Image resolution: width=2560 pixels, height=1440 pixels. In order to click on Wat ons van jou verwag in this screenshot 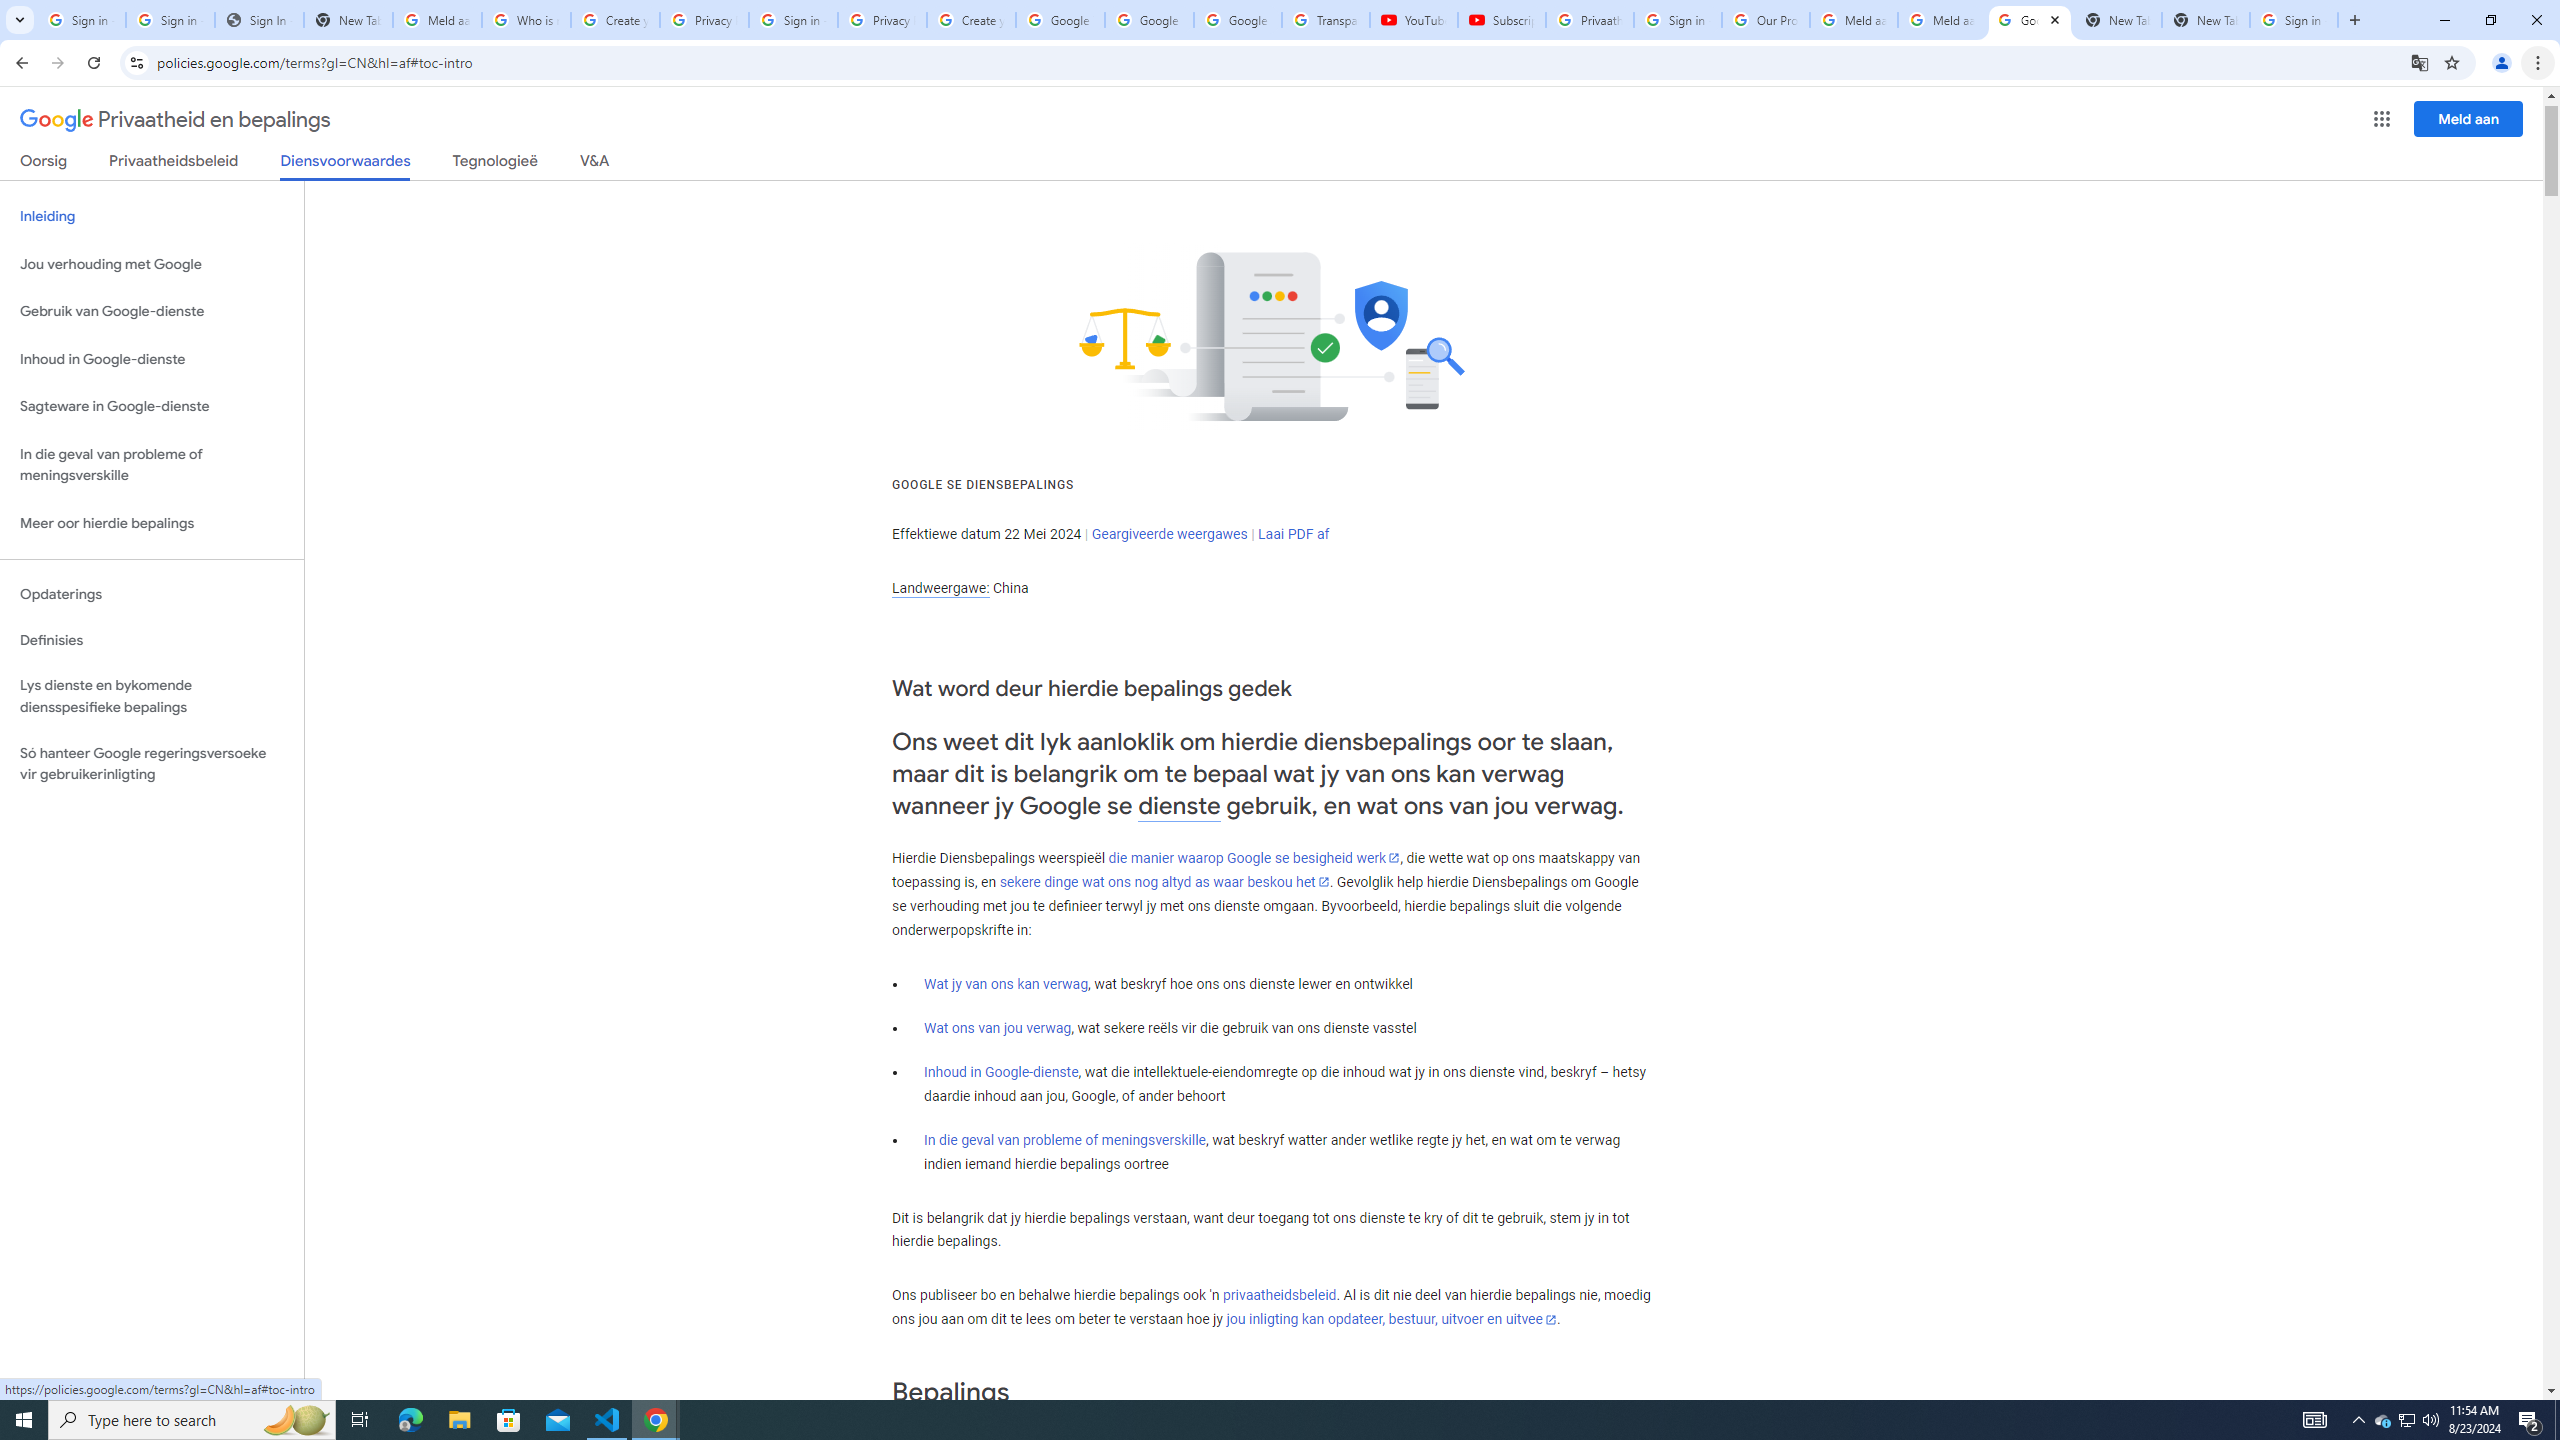, I will do `click(998, 1028)`.